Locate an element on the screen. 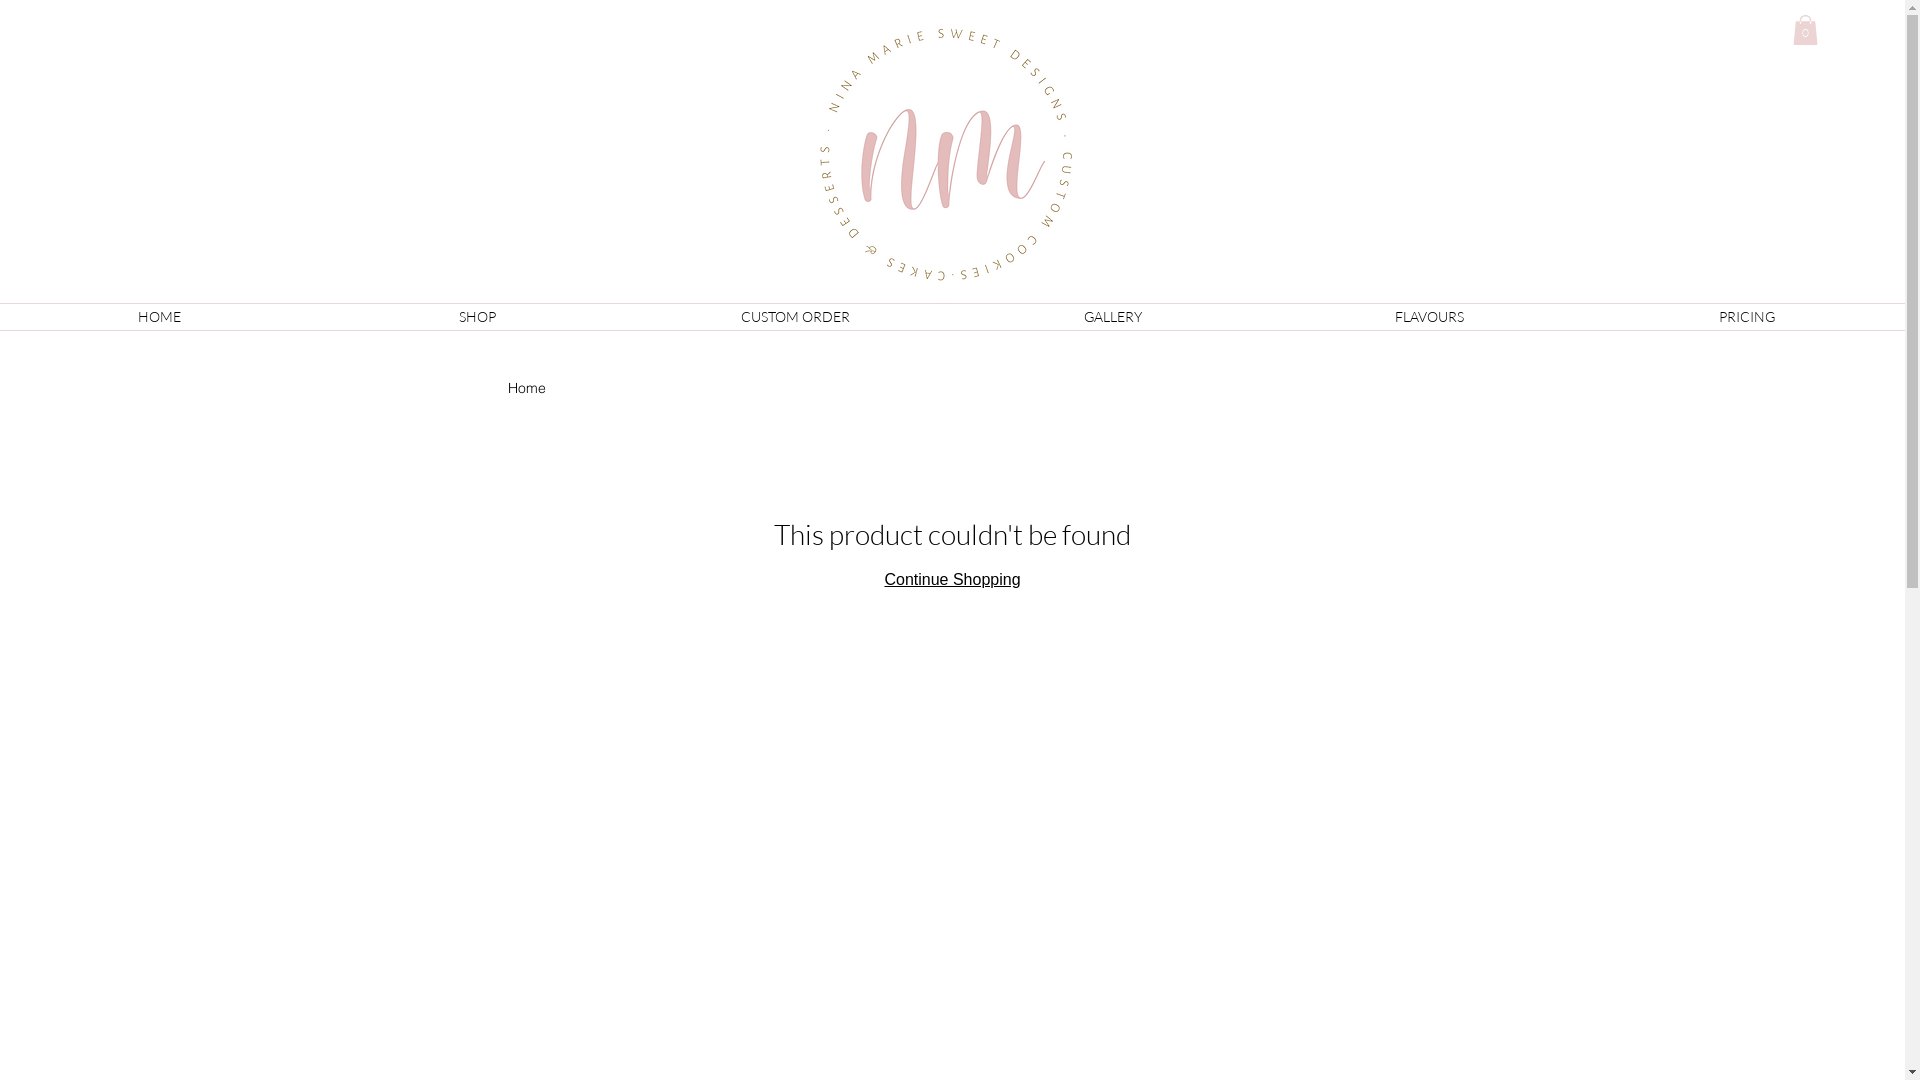  CUSTOM ORDER is located at coordinates (795, 317).